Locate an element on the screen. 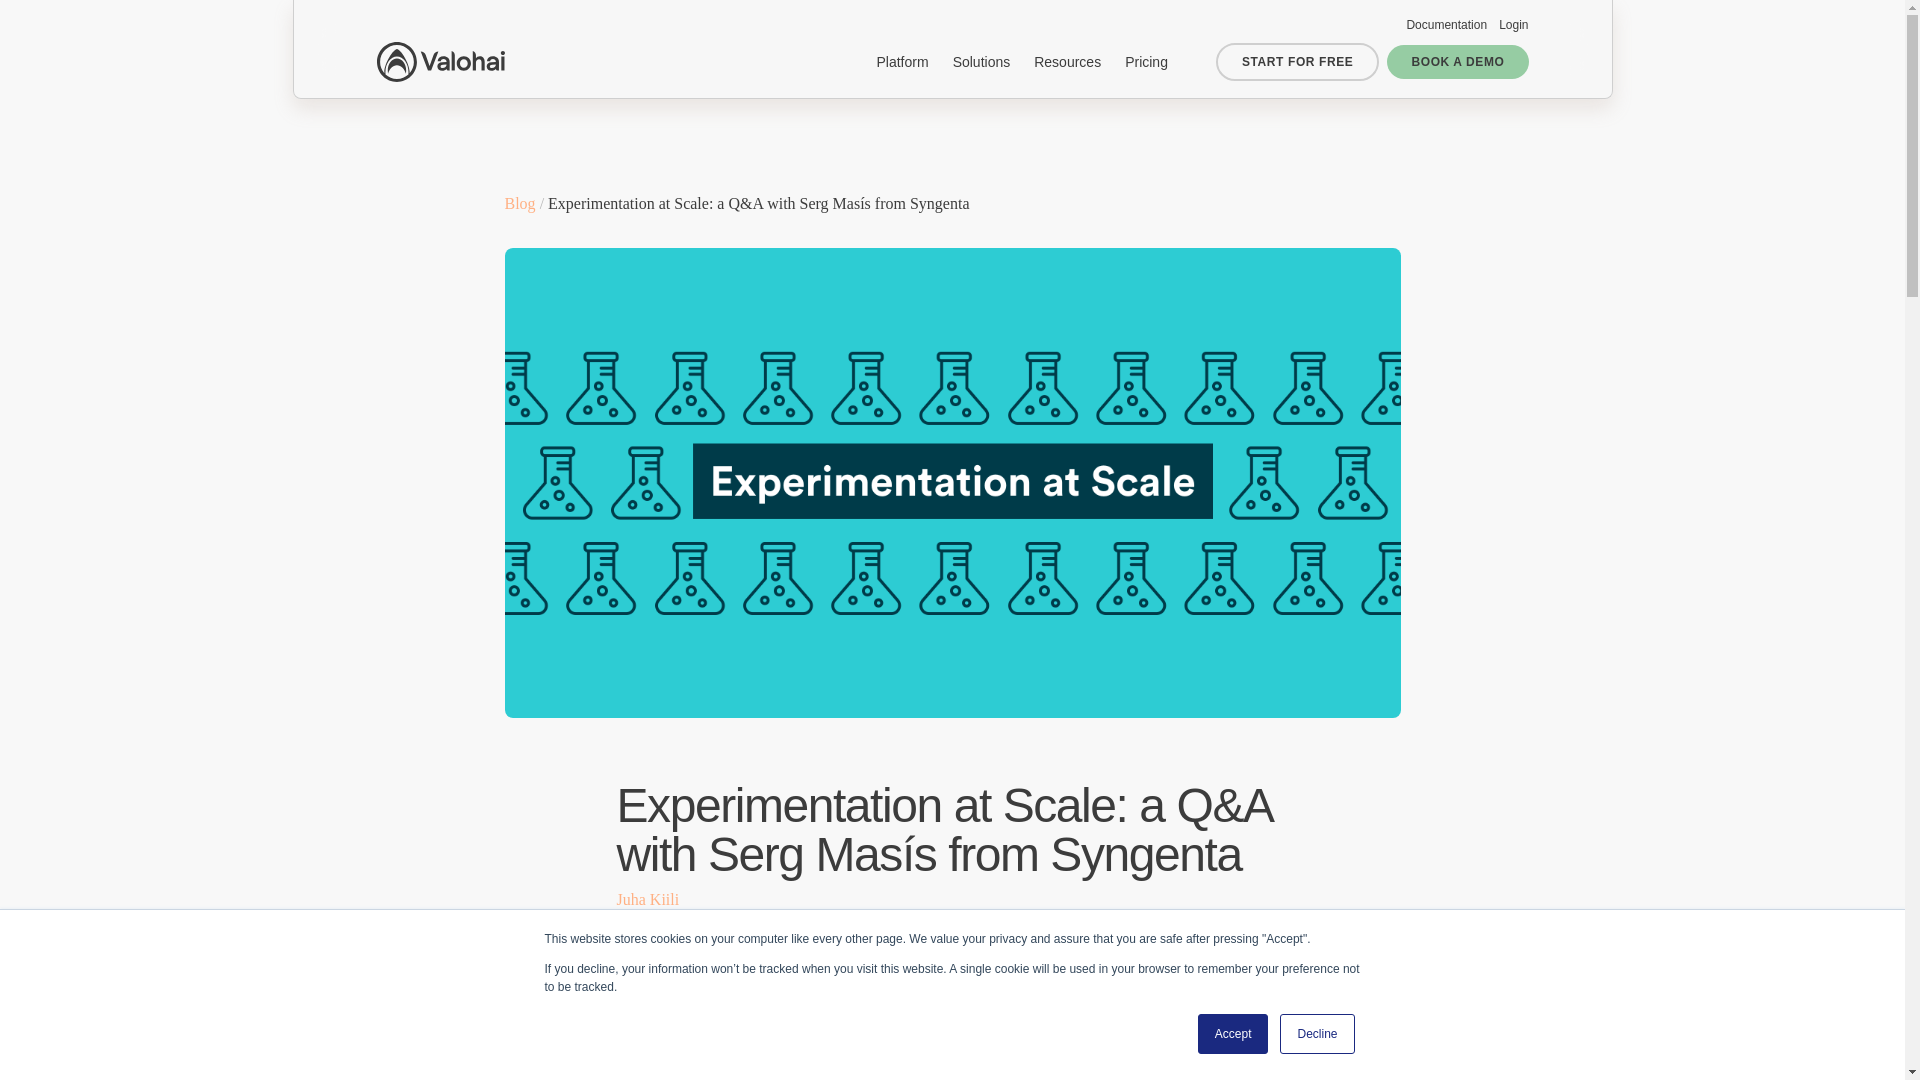  Pricing is located at coordinates (1146, 62).